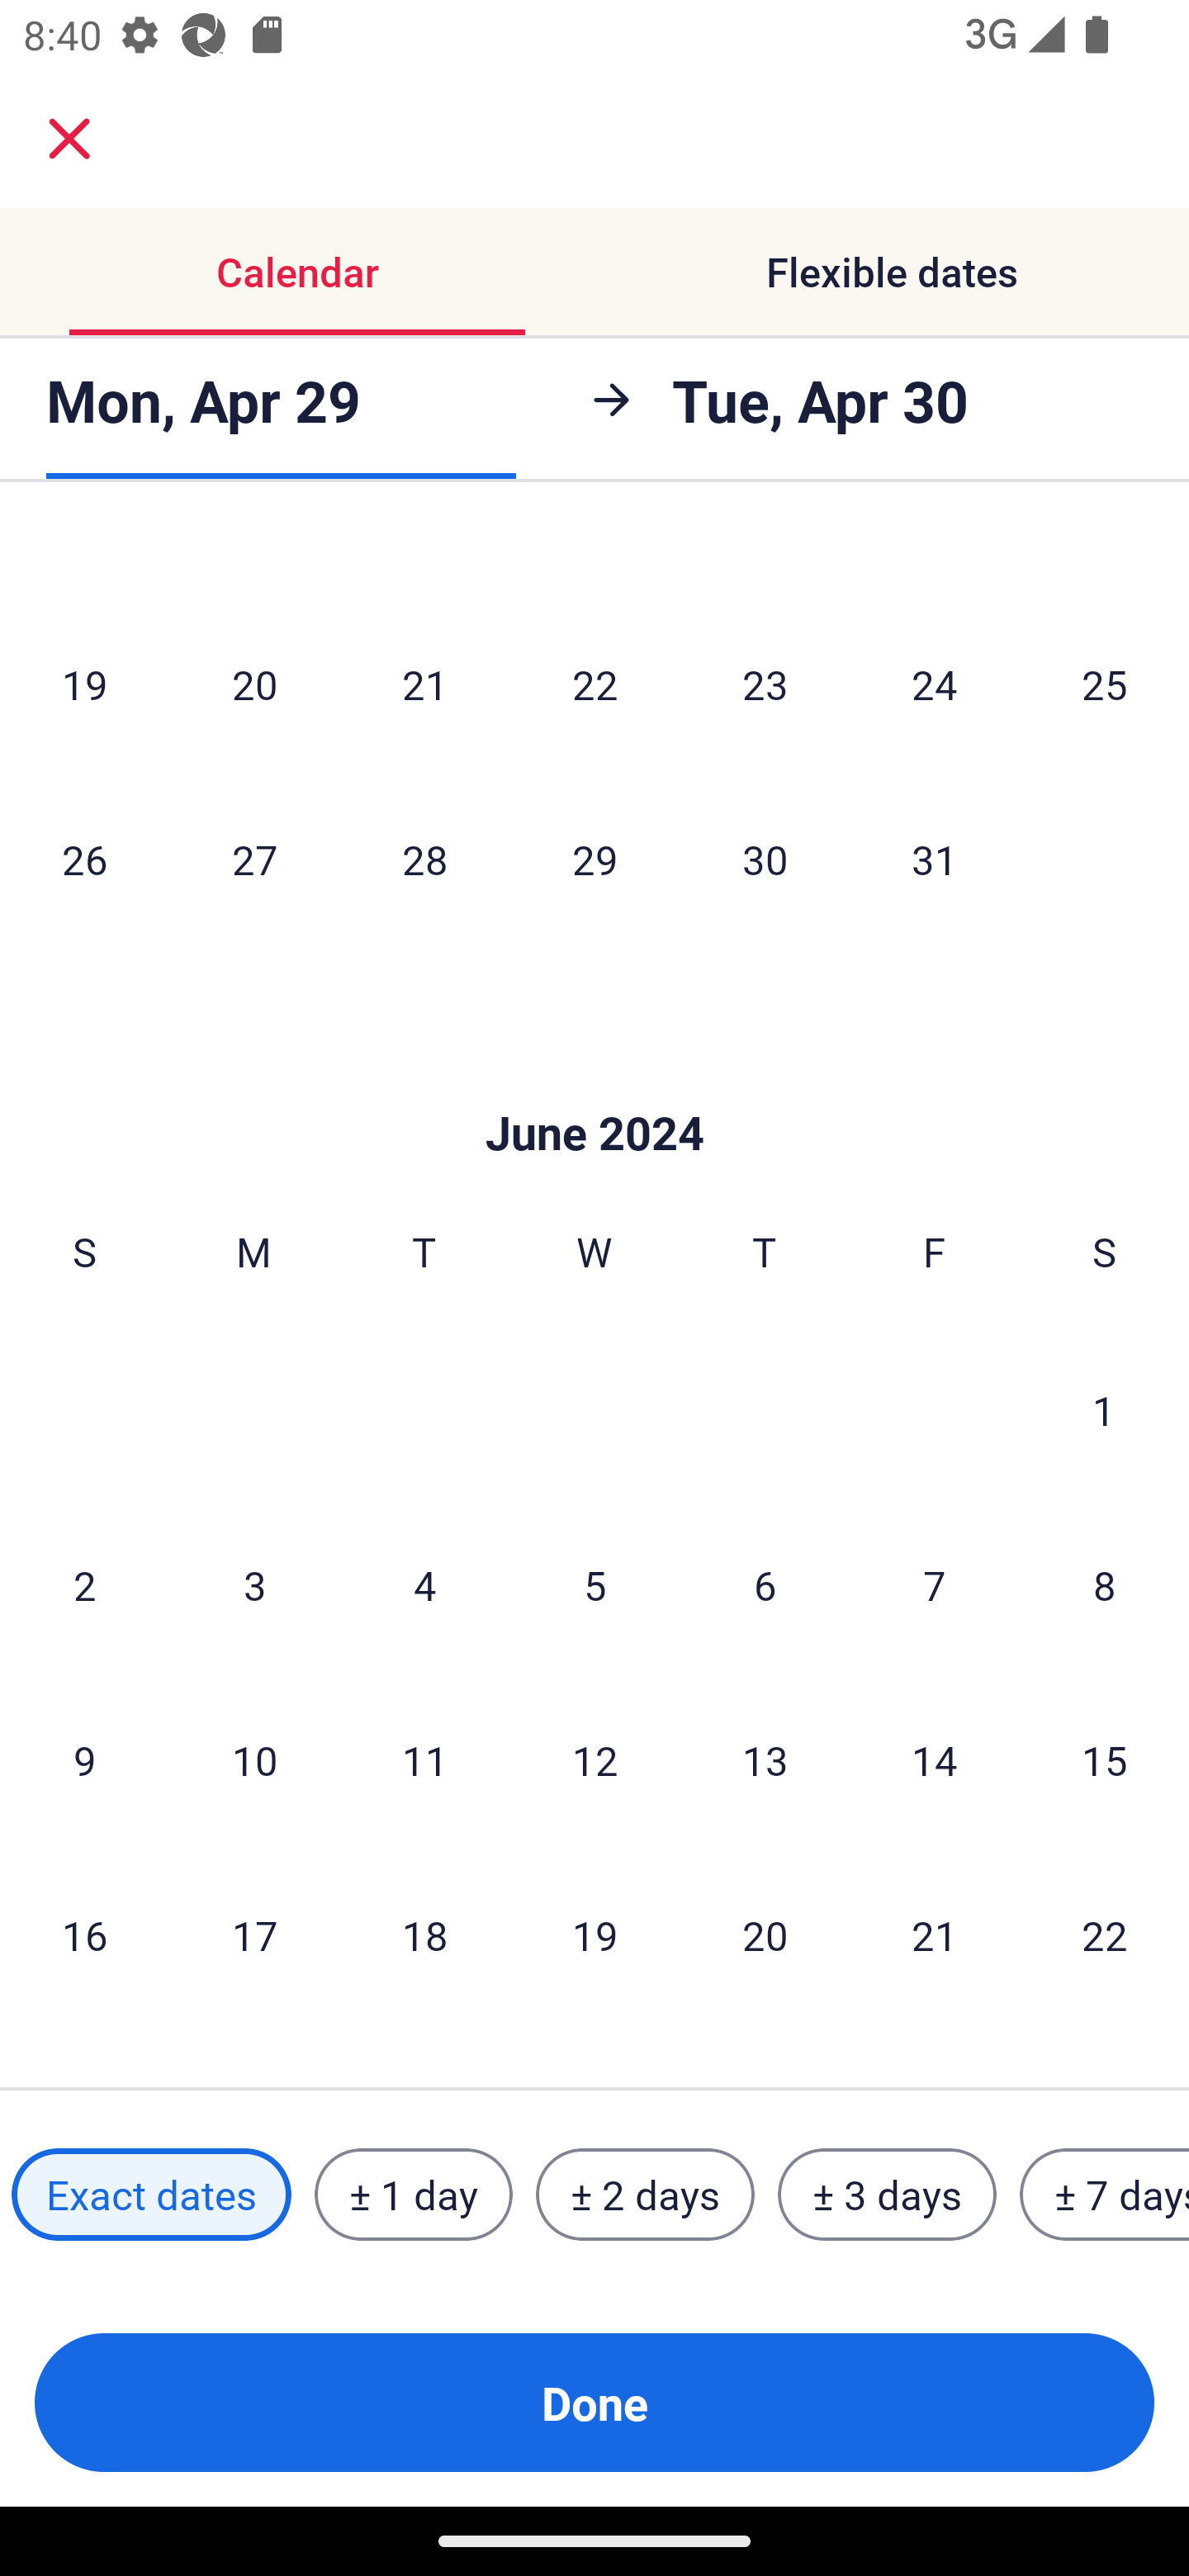  What do you see at coordinates (424, 1934) in the screenshot?
I see `18 Tuesday, June 18, 2024` at bounding box center [424, 1934].